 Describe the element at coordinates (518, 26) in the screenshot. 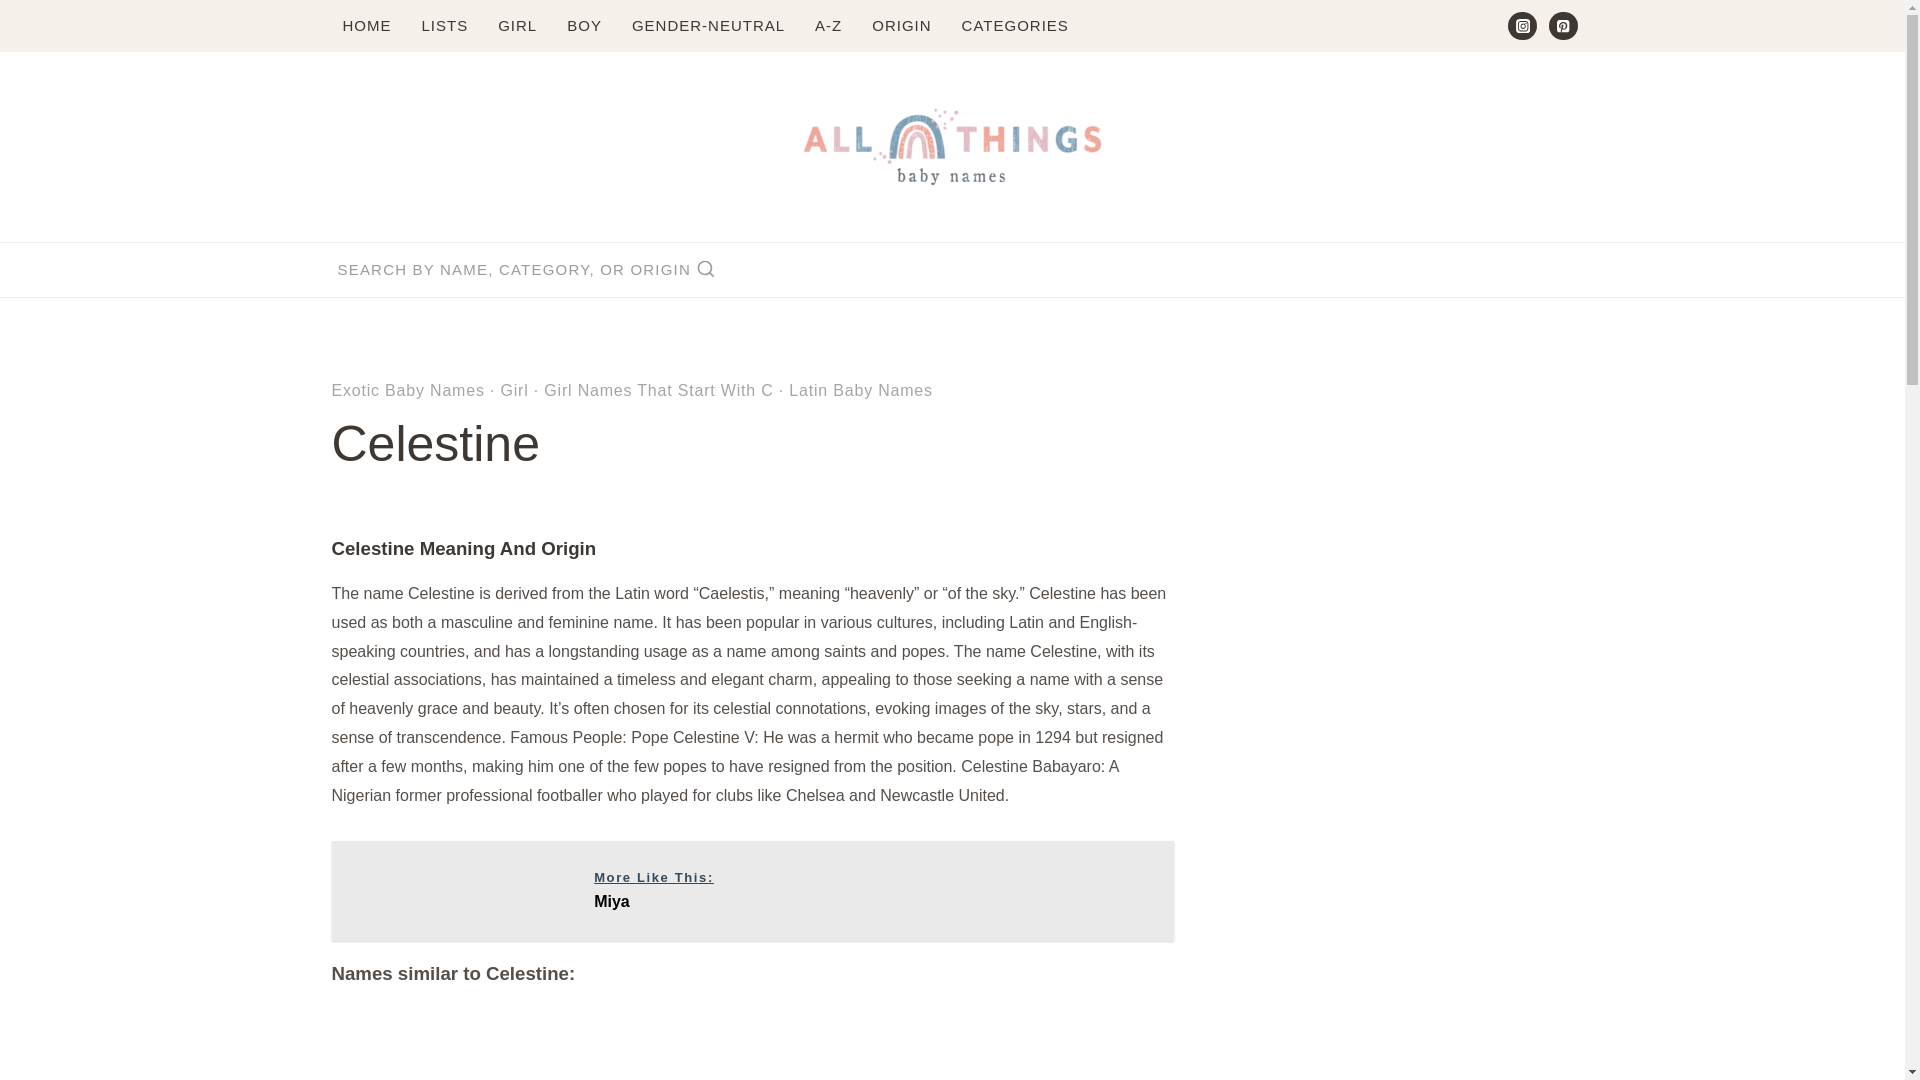

I see `GIRL` at that location.